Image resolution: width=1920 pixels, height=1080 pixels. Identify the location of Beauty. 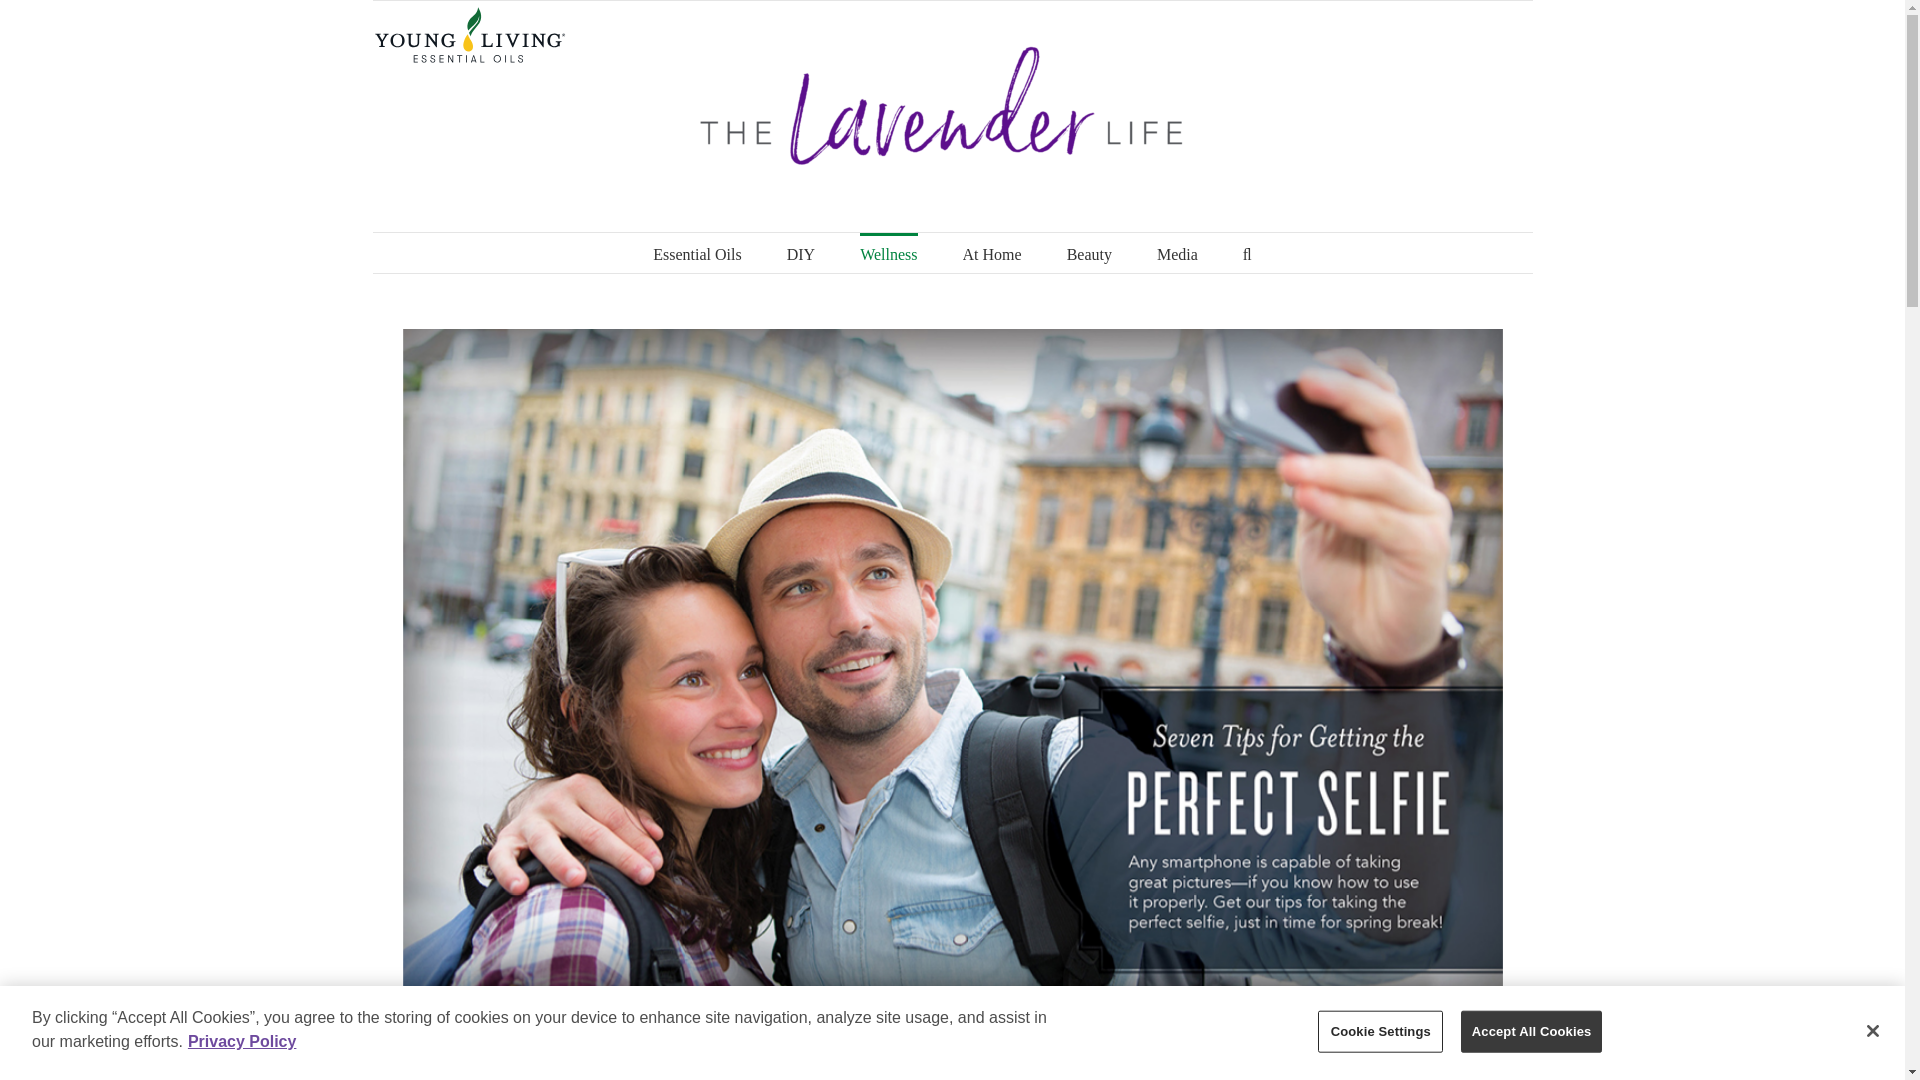
(1089, 253).